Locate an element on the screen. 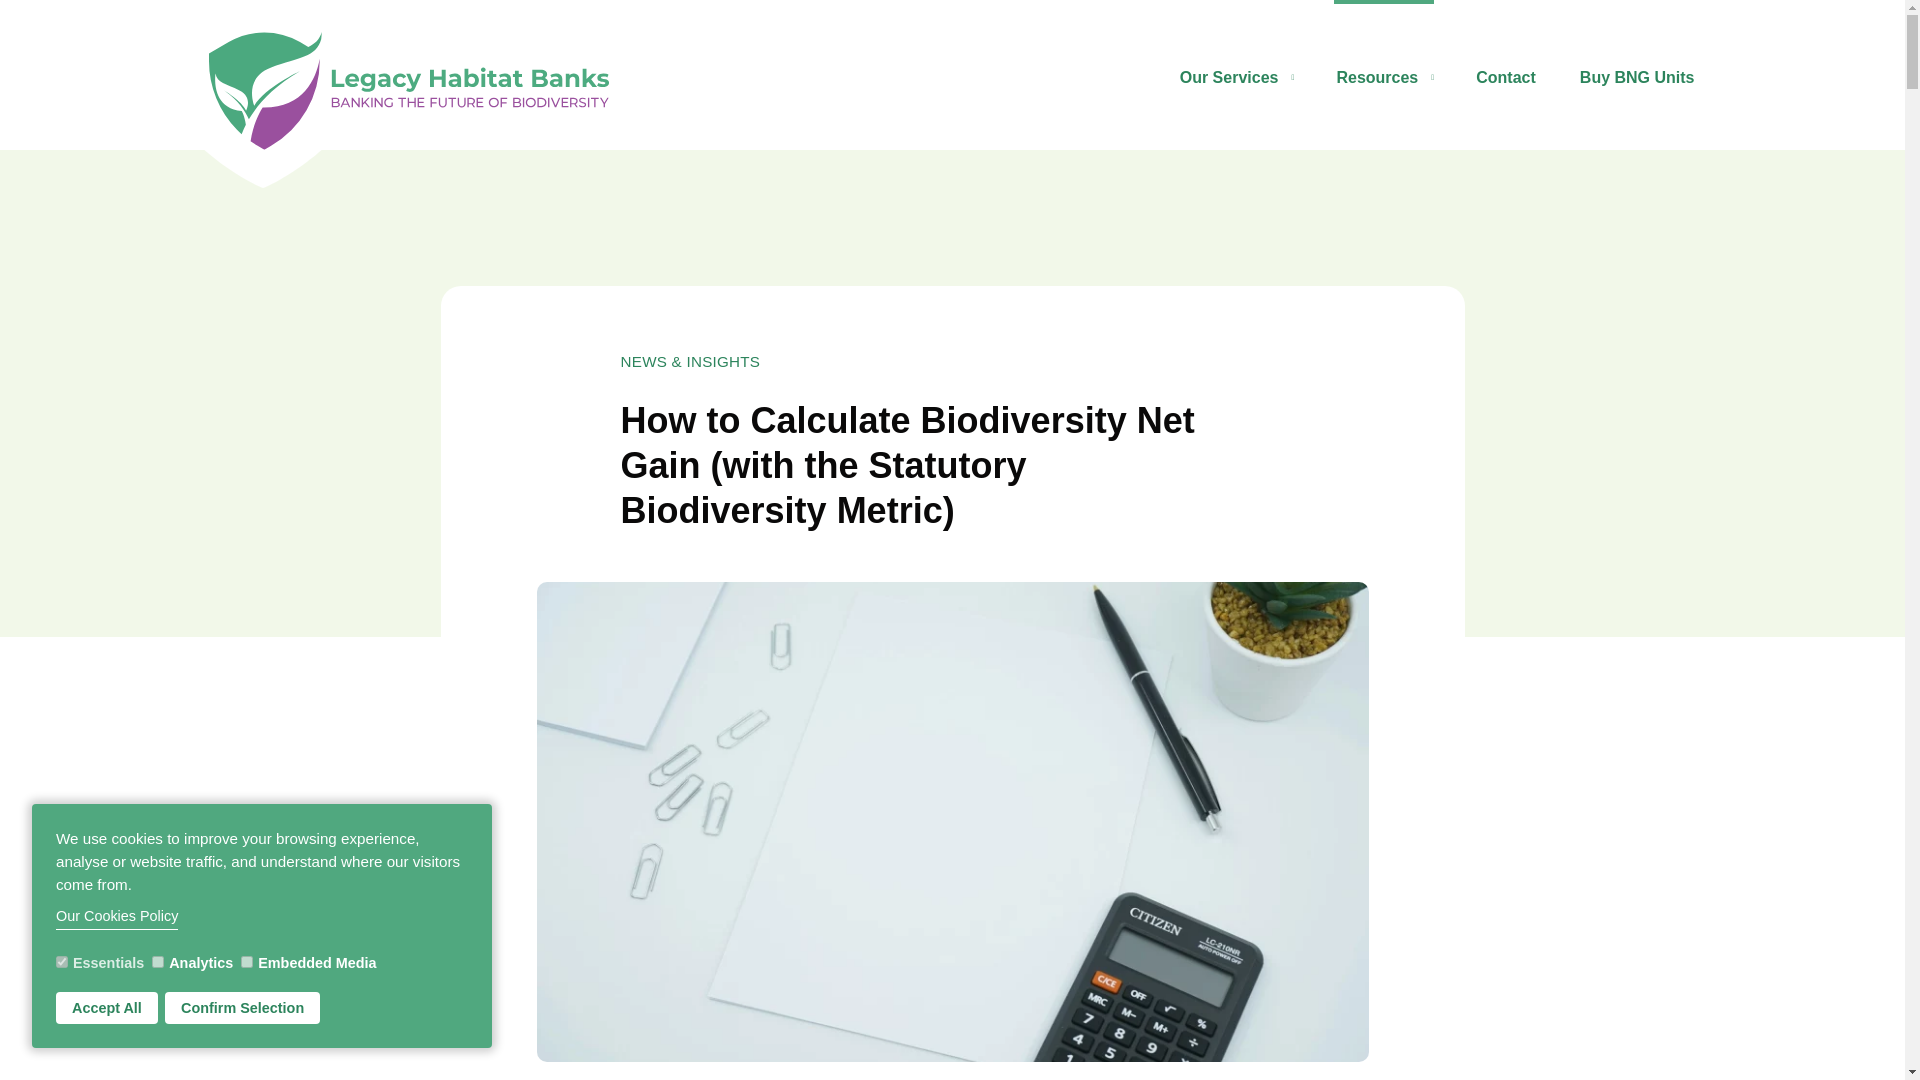  Our Services is located at coordinates (1236, 77).